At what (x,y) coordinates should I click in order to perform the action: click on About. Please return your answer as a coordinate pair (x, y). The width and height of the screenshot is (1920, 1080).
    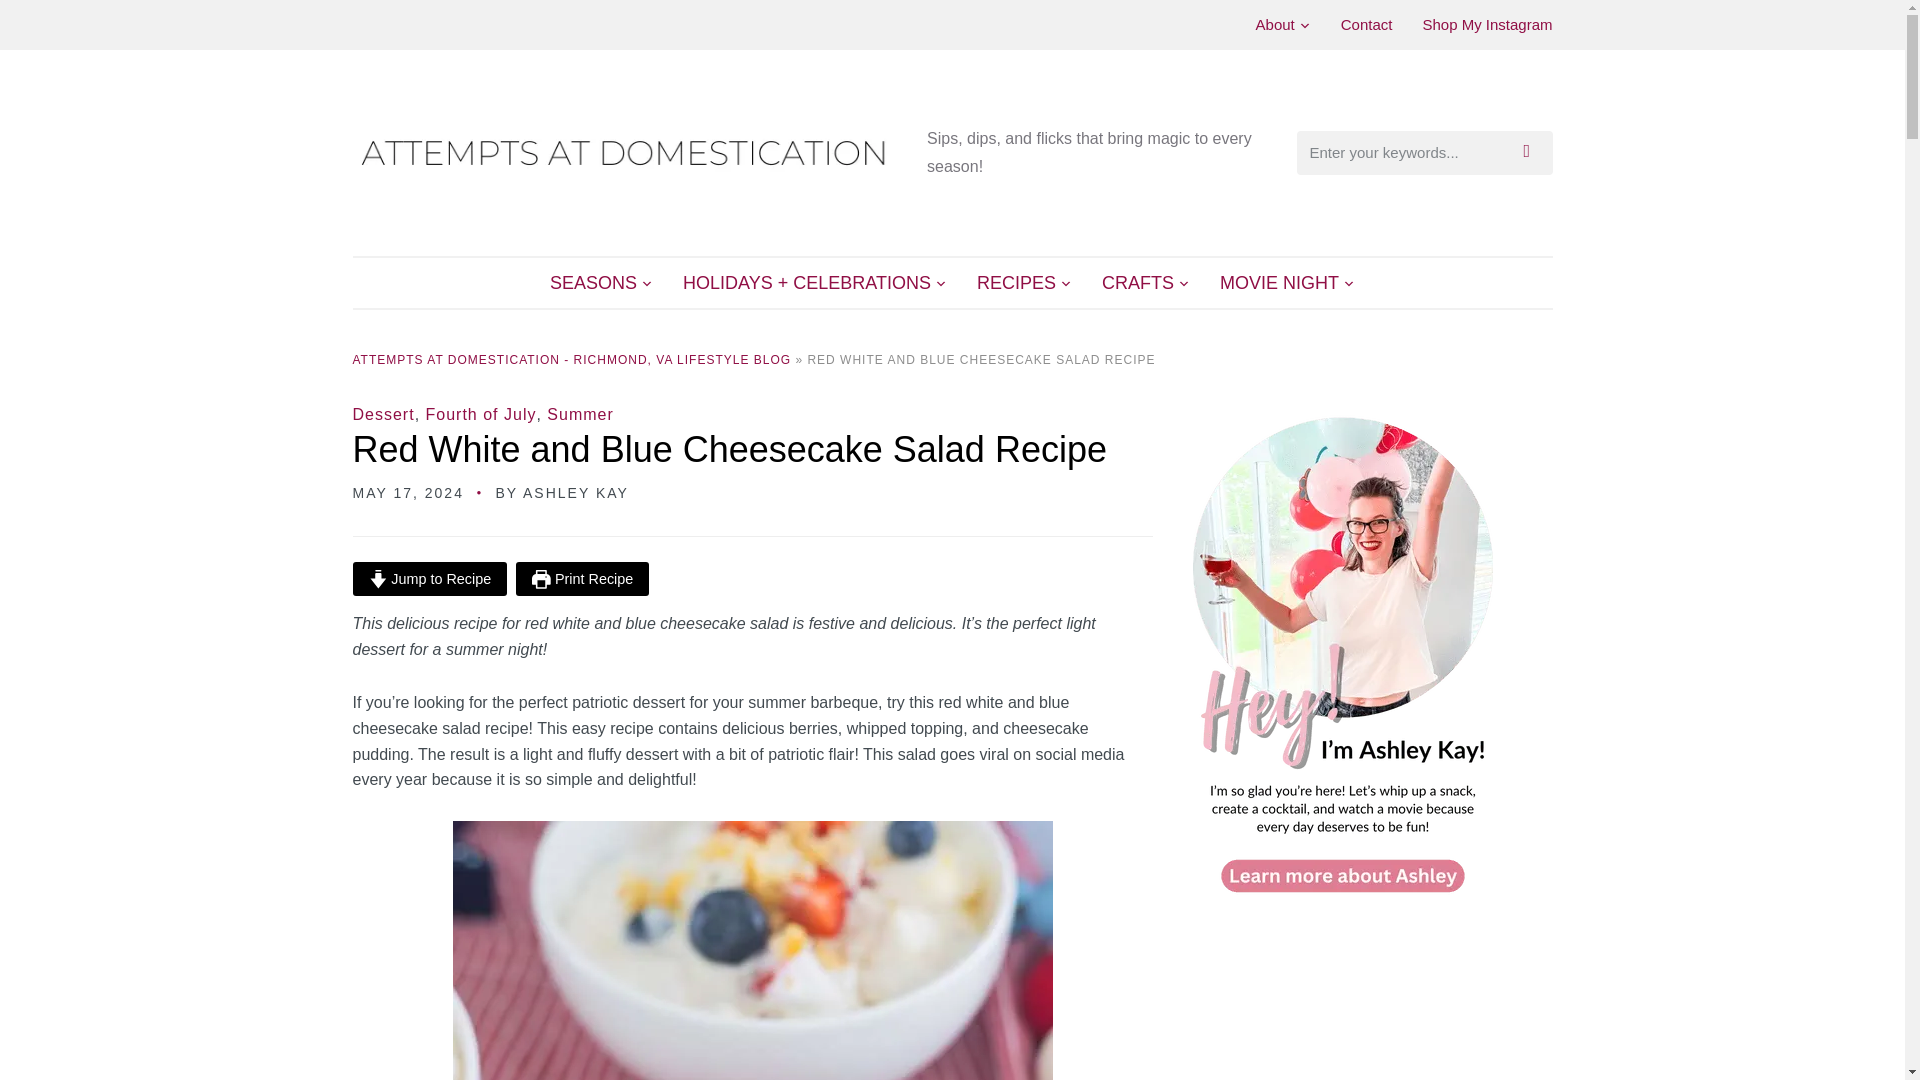
    Looking at the image, I should click on (1283, 24).